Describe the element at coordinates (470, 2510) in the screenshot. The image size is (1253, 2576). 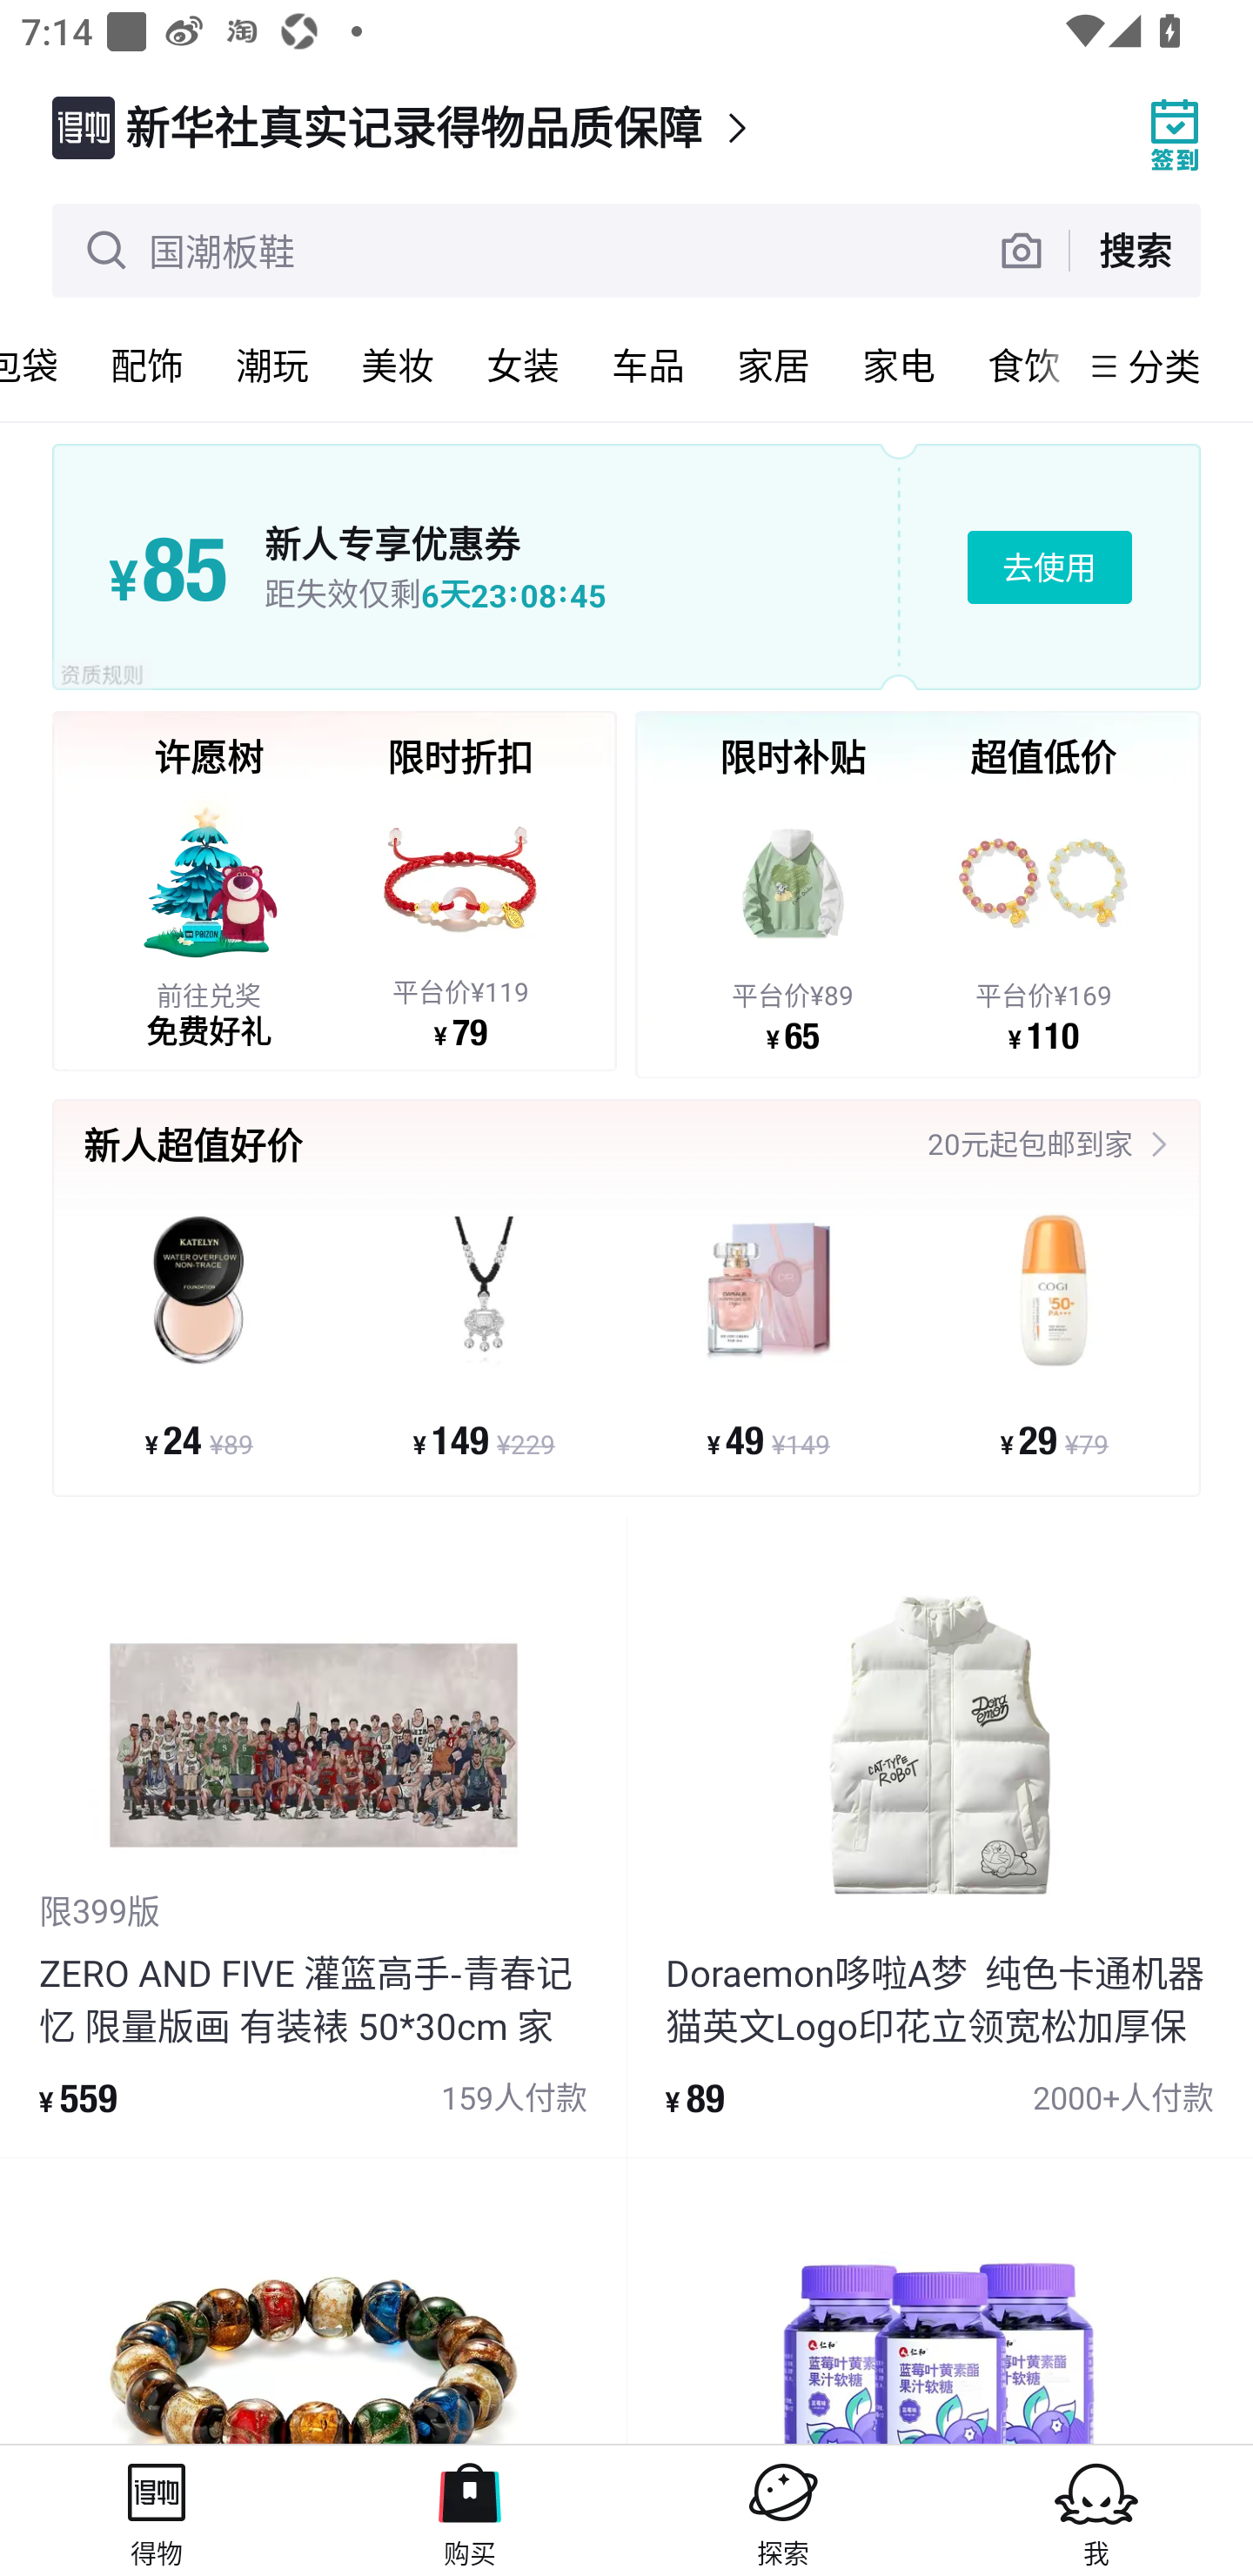
I see `购买` at that location.